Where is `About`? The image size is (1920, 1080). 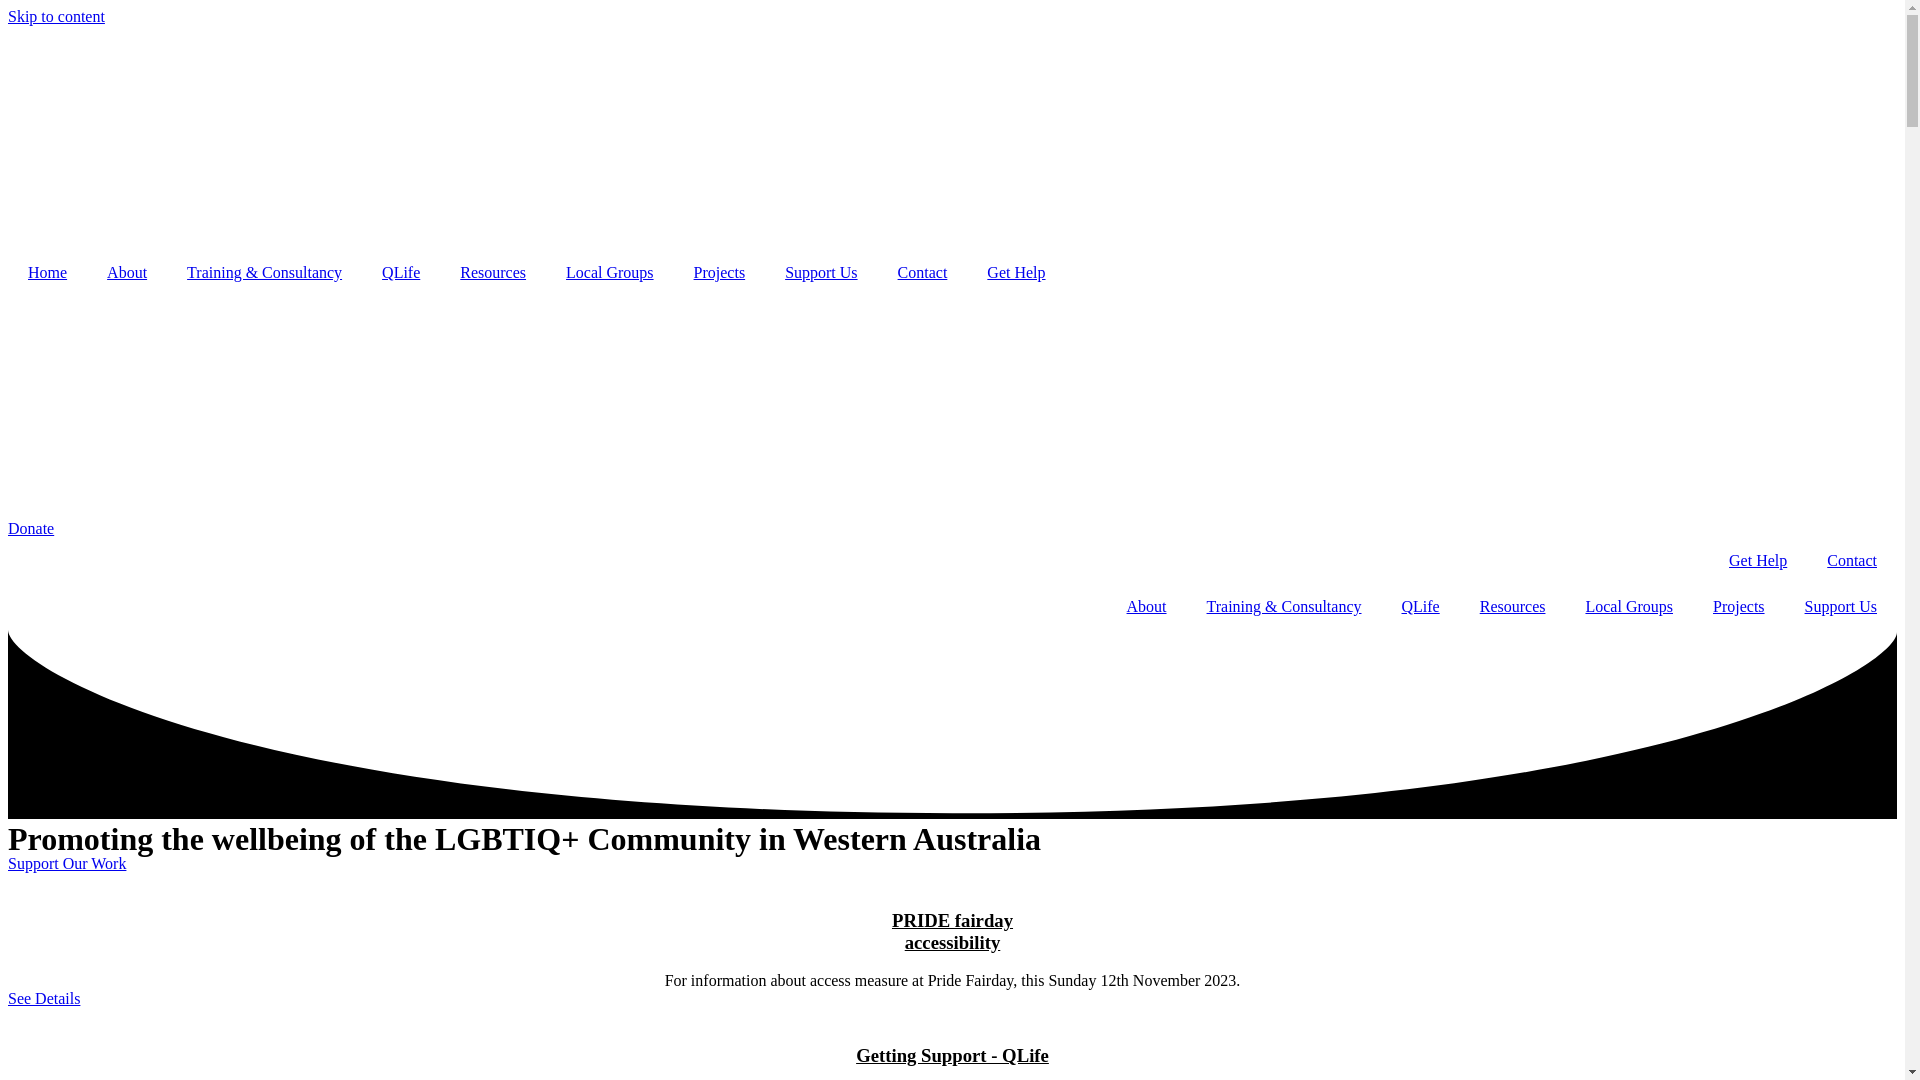
About is located at coordinates (127, 273).